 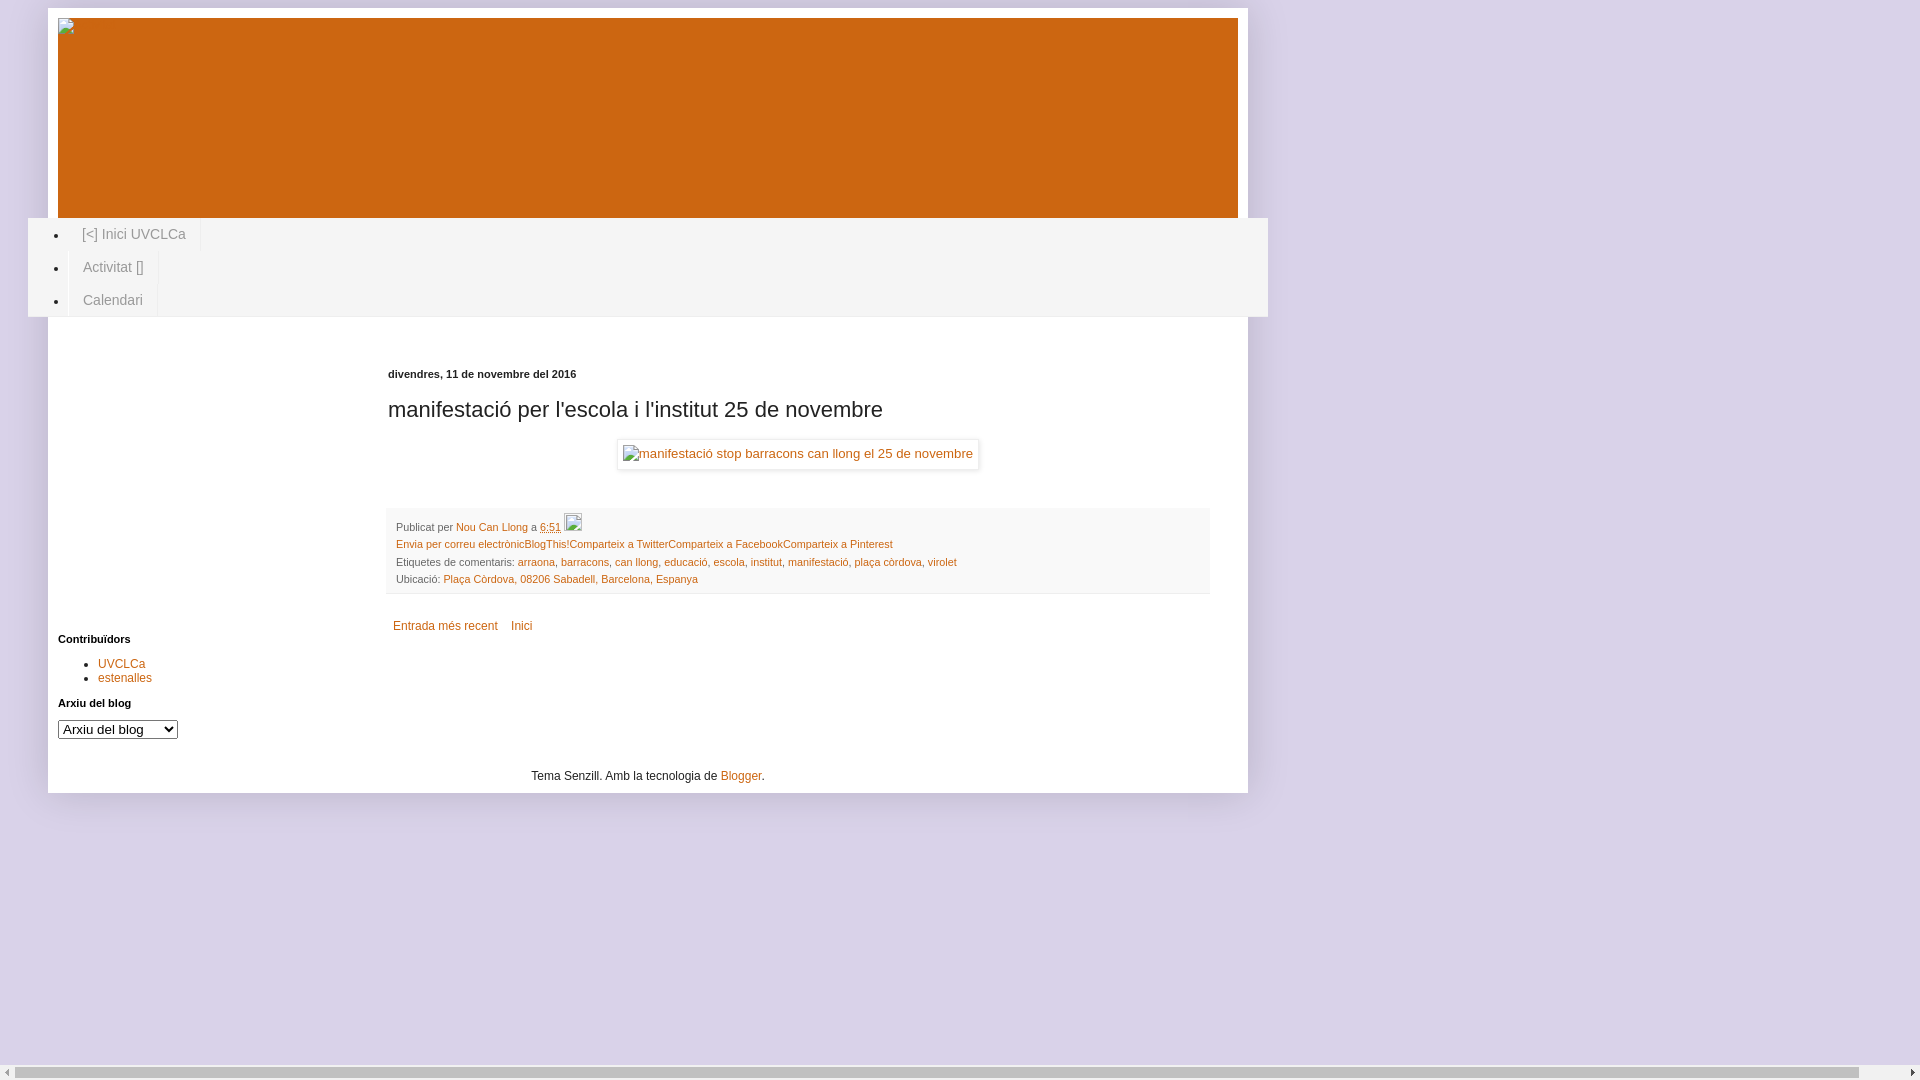 What do you see at coordinates (550, 527) in the screenshot?
I see `6:51` at bounding box center [550, 527].